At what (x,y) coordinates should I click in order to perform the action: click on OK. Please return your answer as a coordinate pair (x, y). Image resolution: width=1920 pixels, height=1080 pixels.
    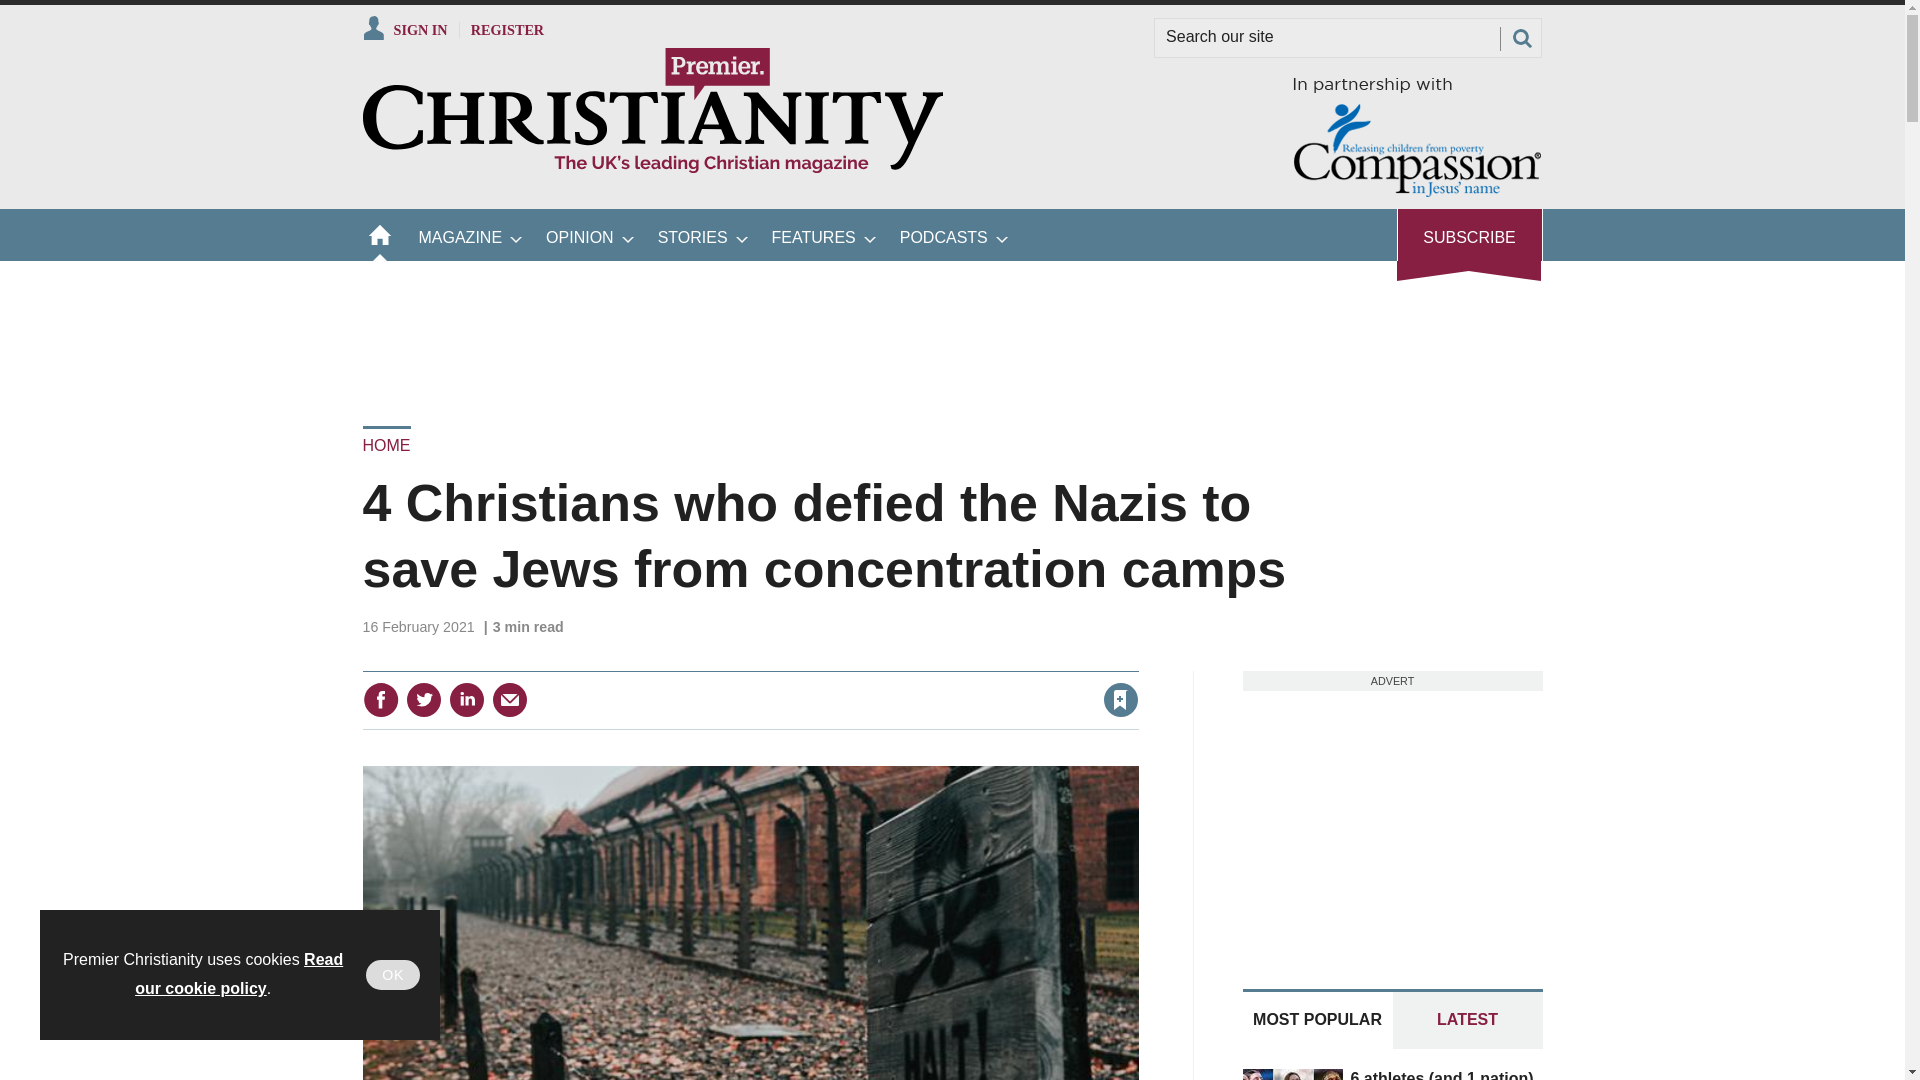
    Looking at the image, I should click on (393, 975).